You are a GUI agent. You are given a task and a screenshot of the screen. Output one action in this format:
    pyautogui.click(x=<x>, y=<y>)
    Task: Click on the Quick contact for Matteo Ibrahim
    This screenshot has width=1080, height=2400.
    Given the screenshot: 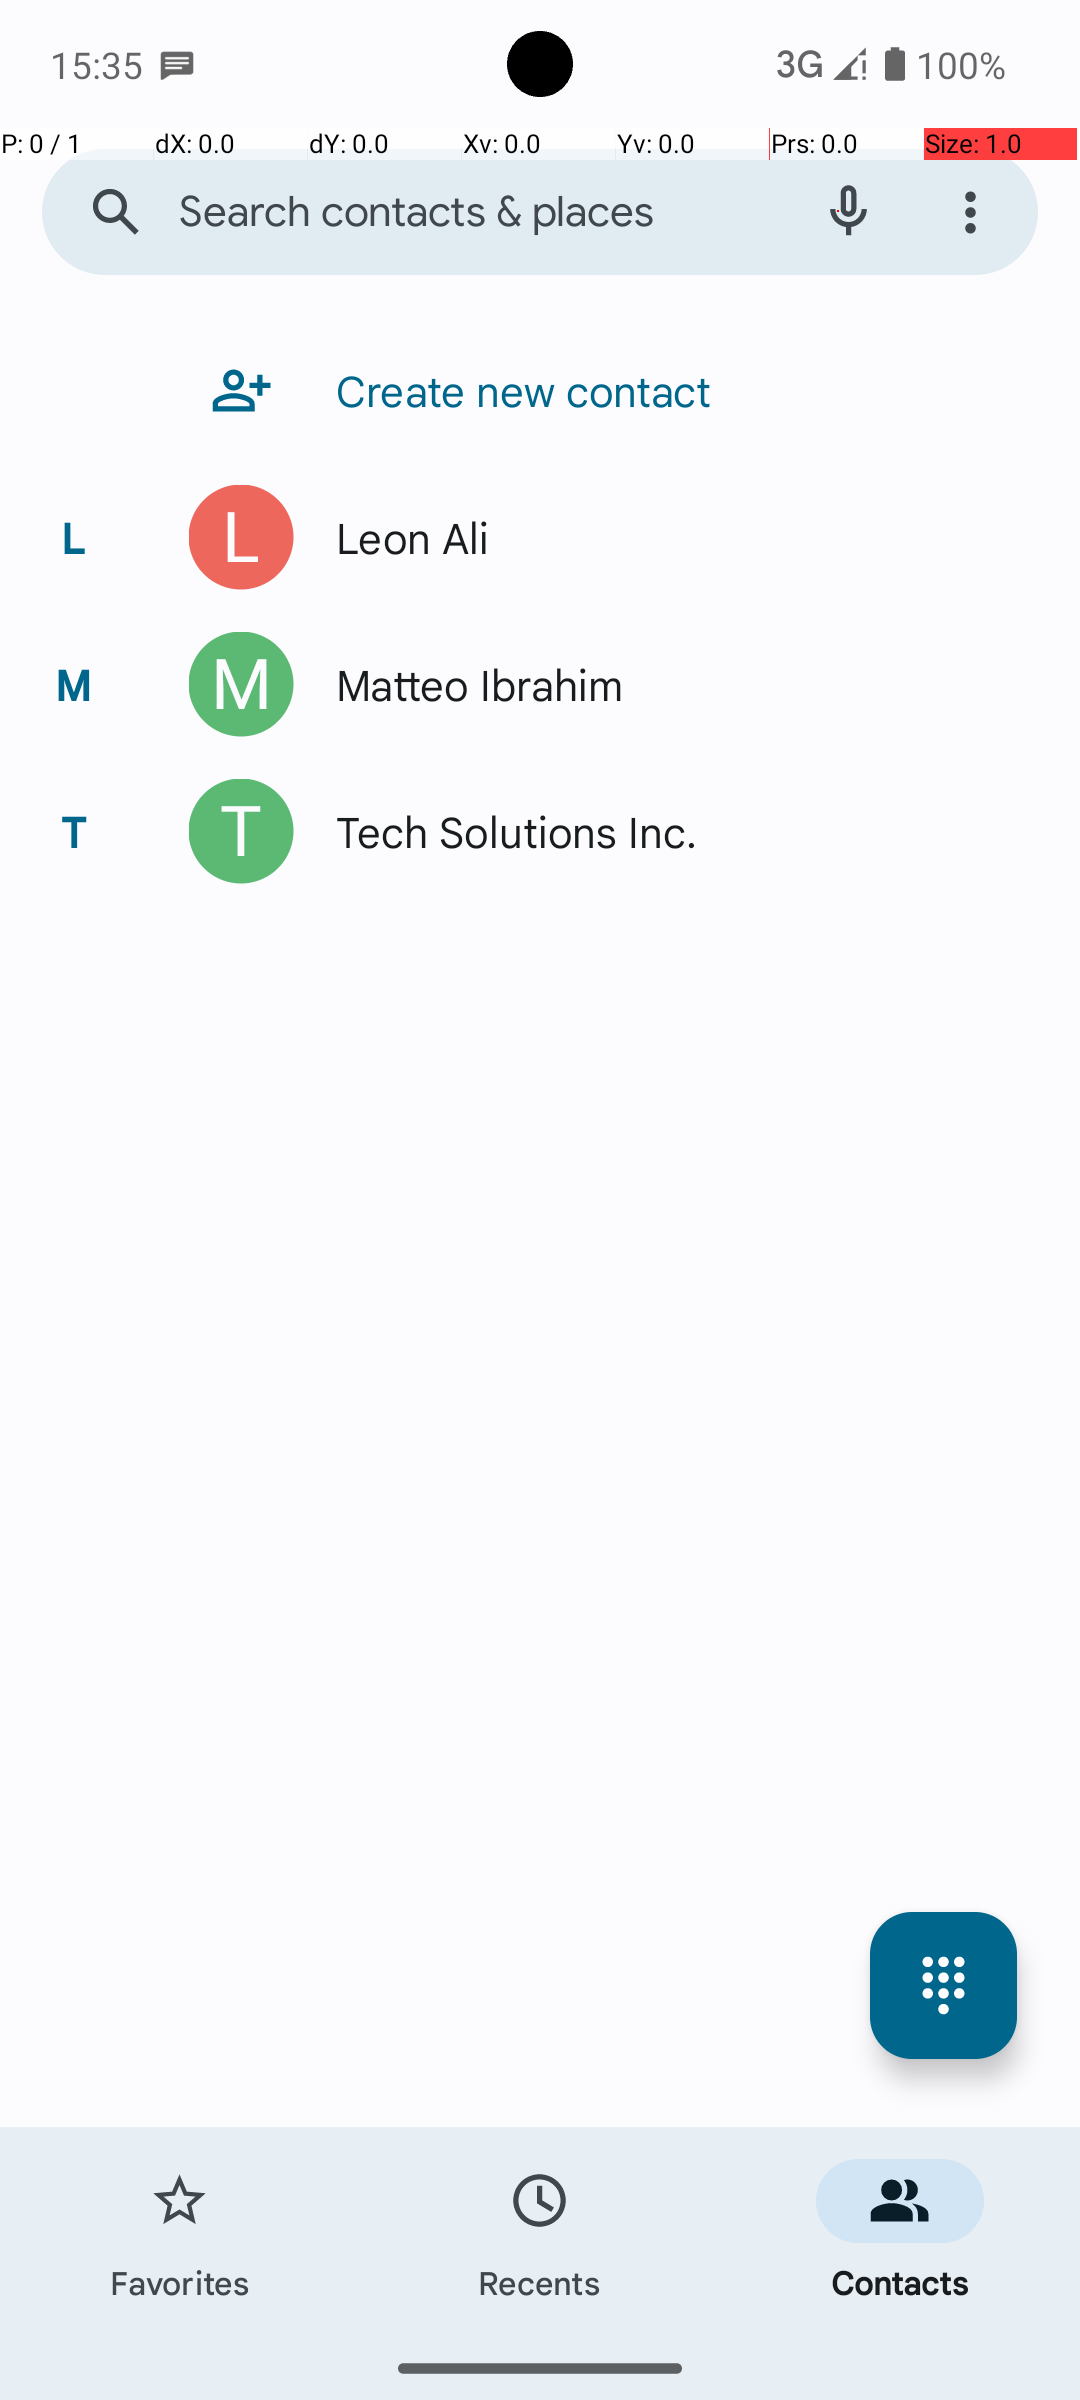 What is the action you would take?
    pyautogui.click(x=242, y=684)
    